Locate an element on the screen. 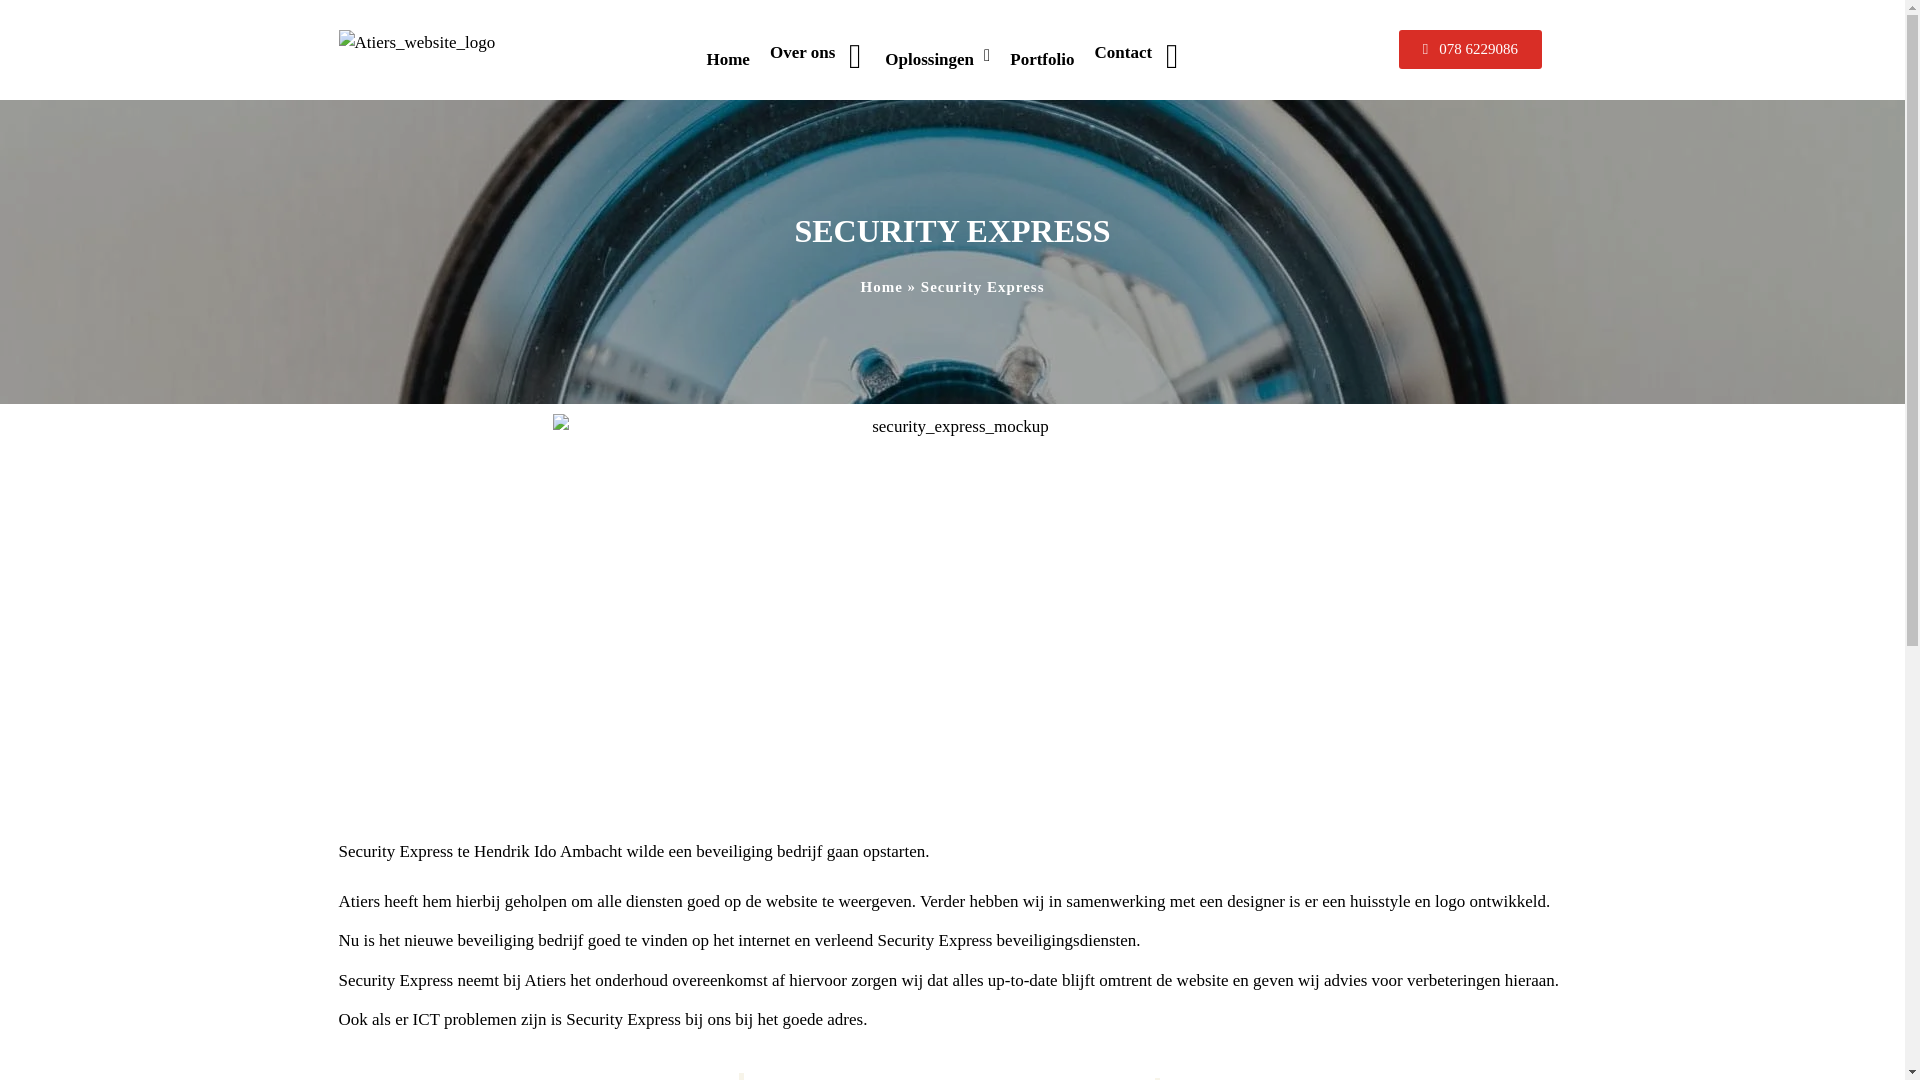 This screenshot has width=1920, height=1080. Portfolio is located at coordinates (1042, 60).